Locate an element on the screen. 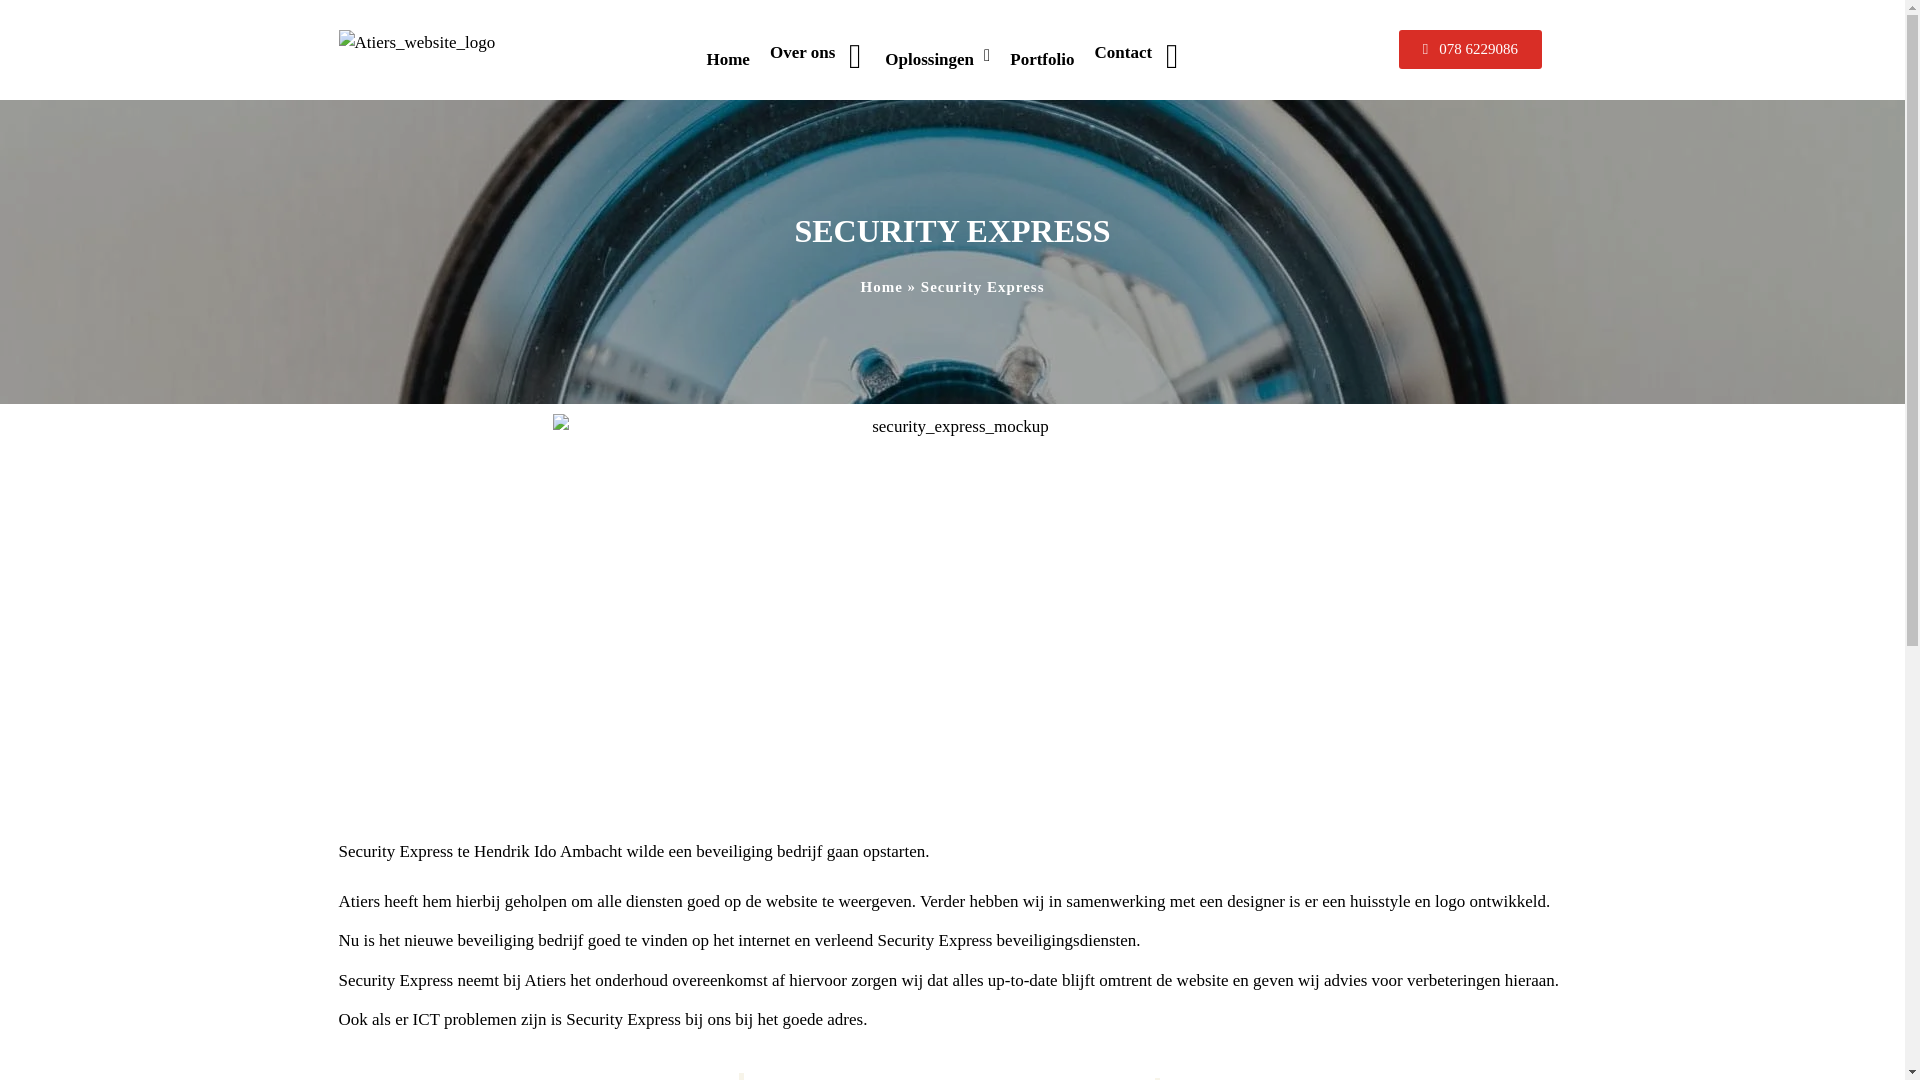 This screenshot has width=1920, height=1080. Portfolio is located at coordinates (1042, 60).